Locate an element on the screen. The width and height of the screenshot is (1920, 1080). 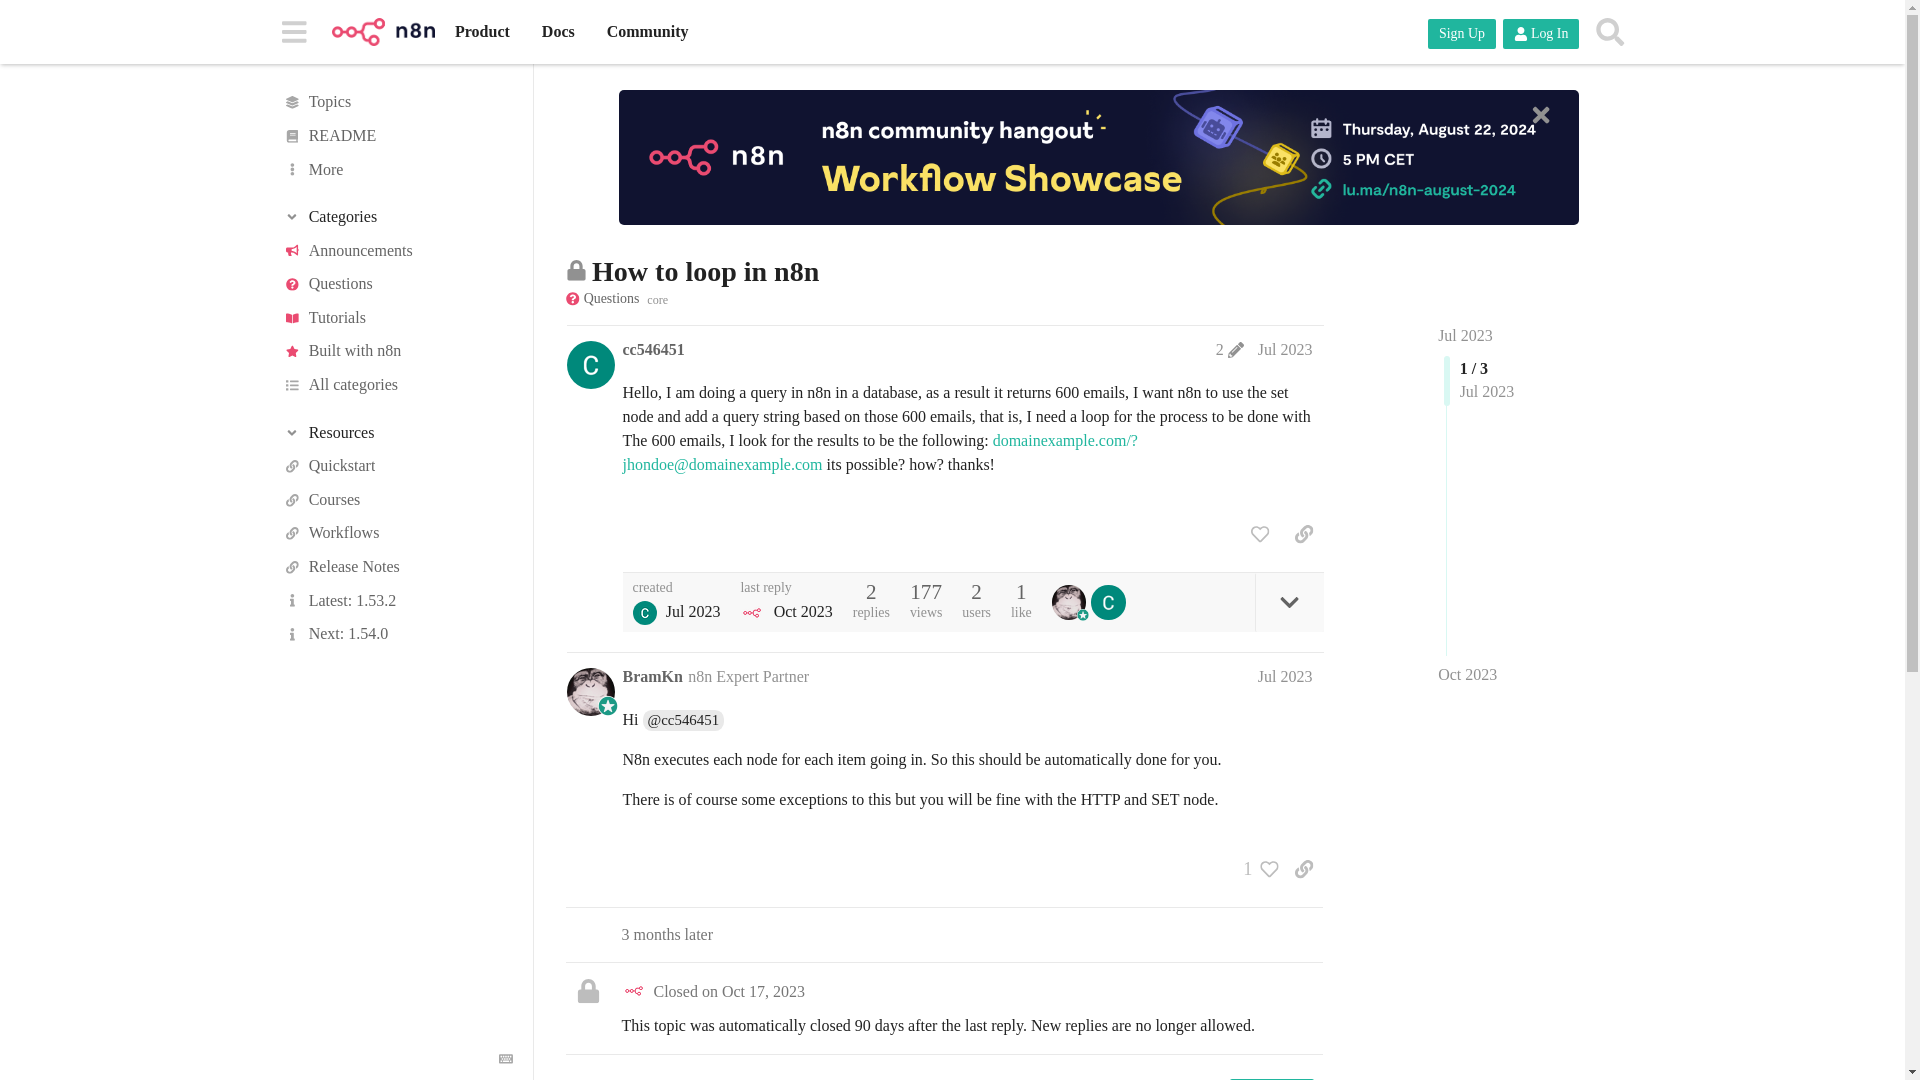
Topics is located at coordinates (397, 102).